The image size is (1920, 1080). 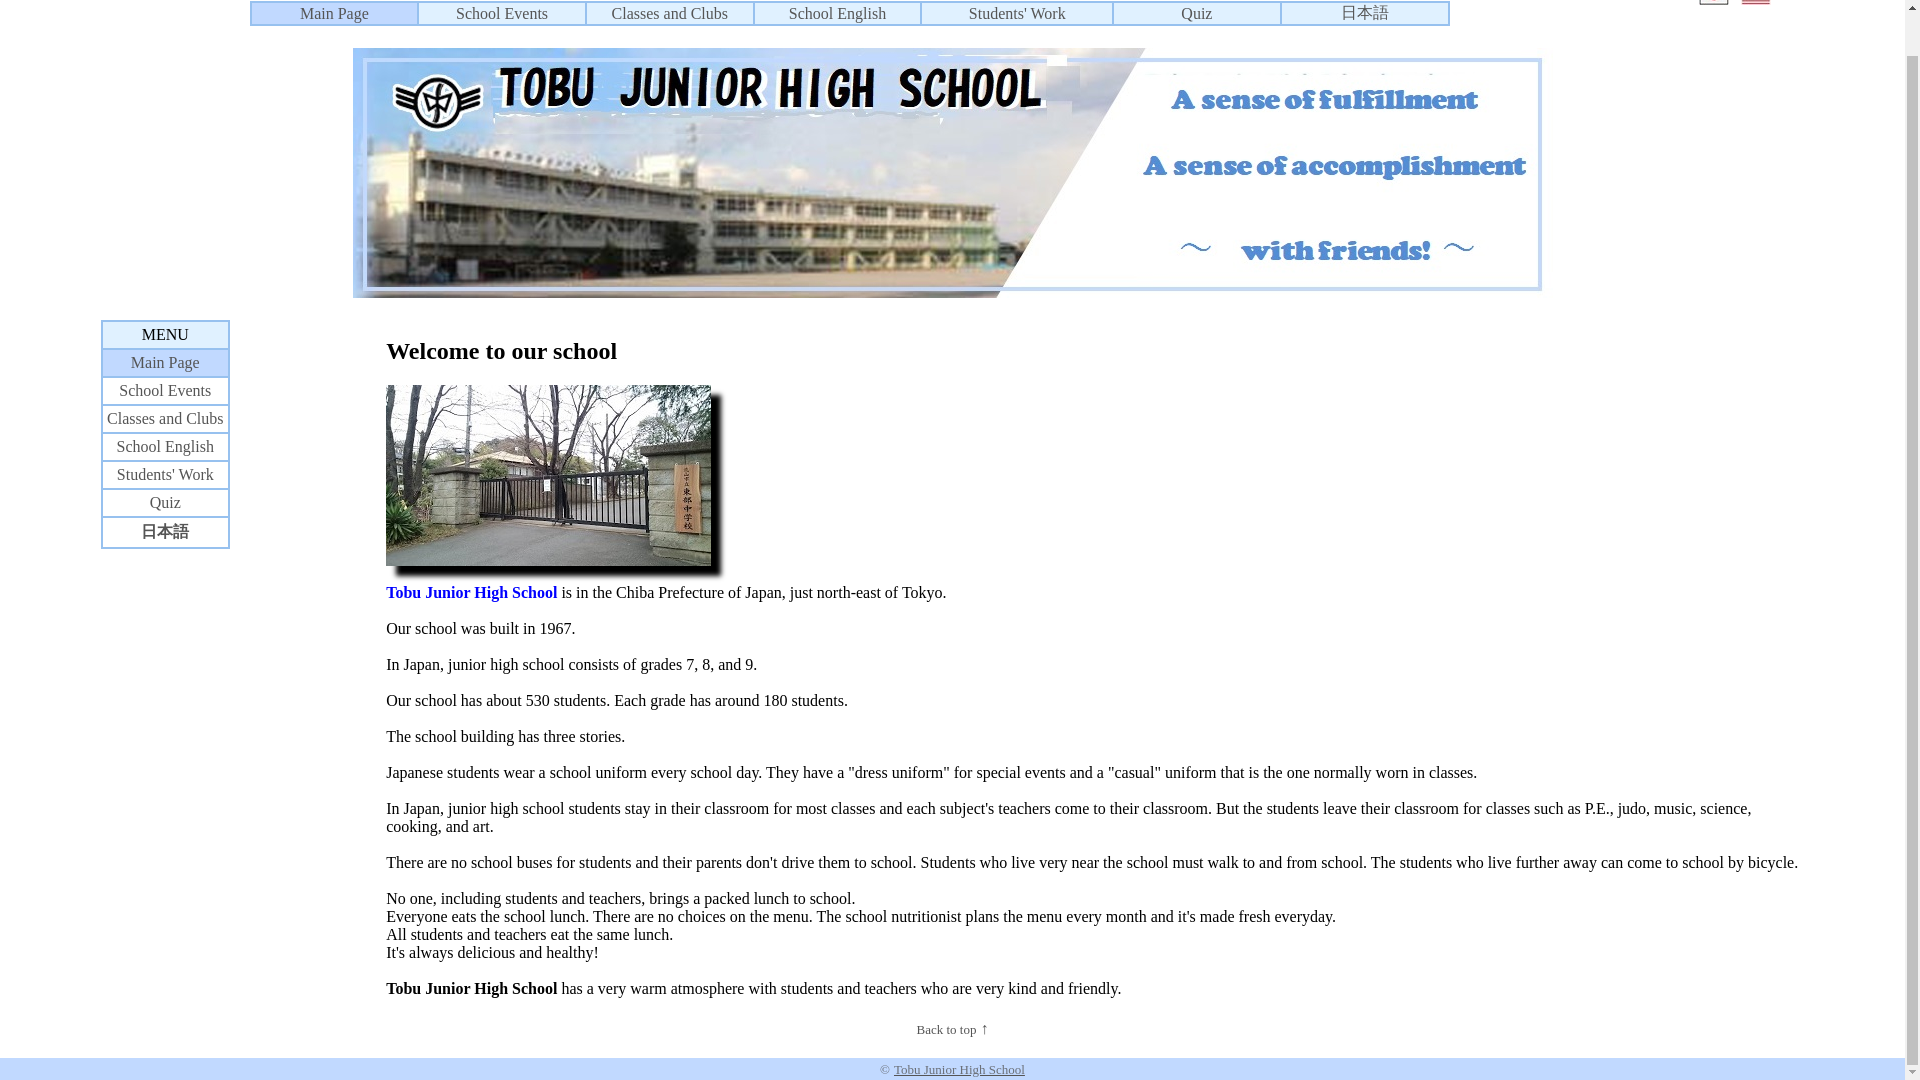 I want to click on Students' Work, so click(x=165, y=474).